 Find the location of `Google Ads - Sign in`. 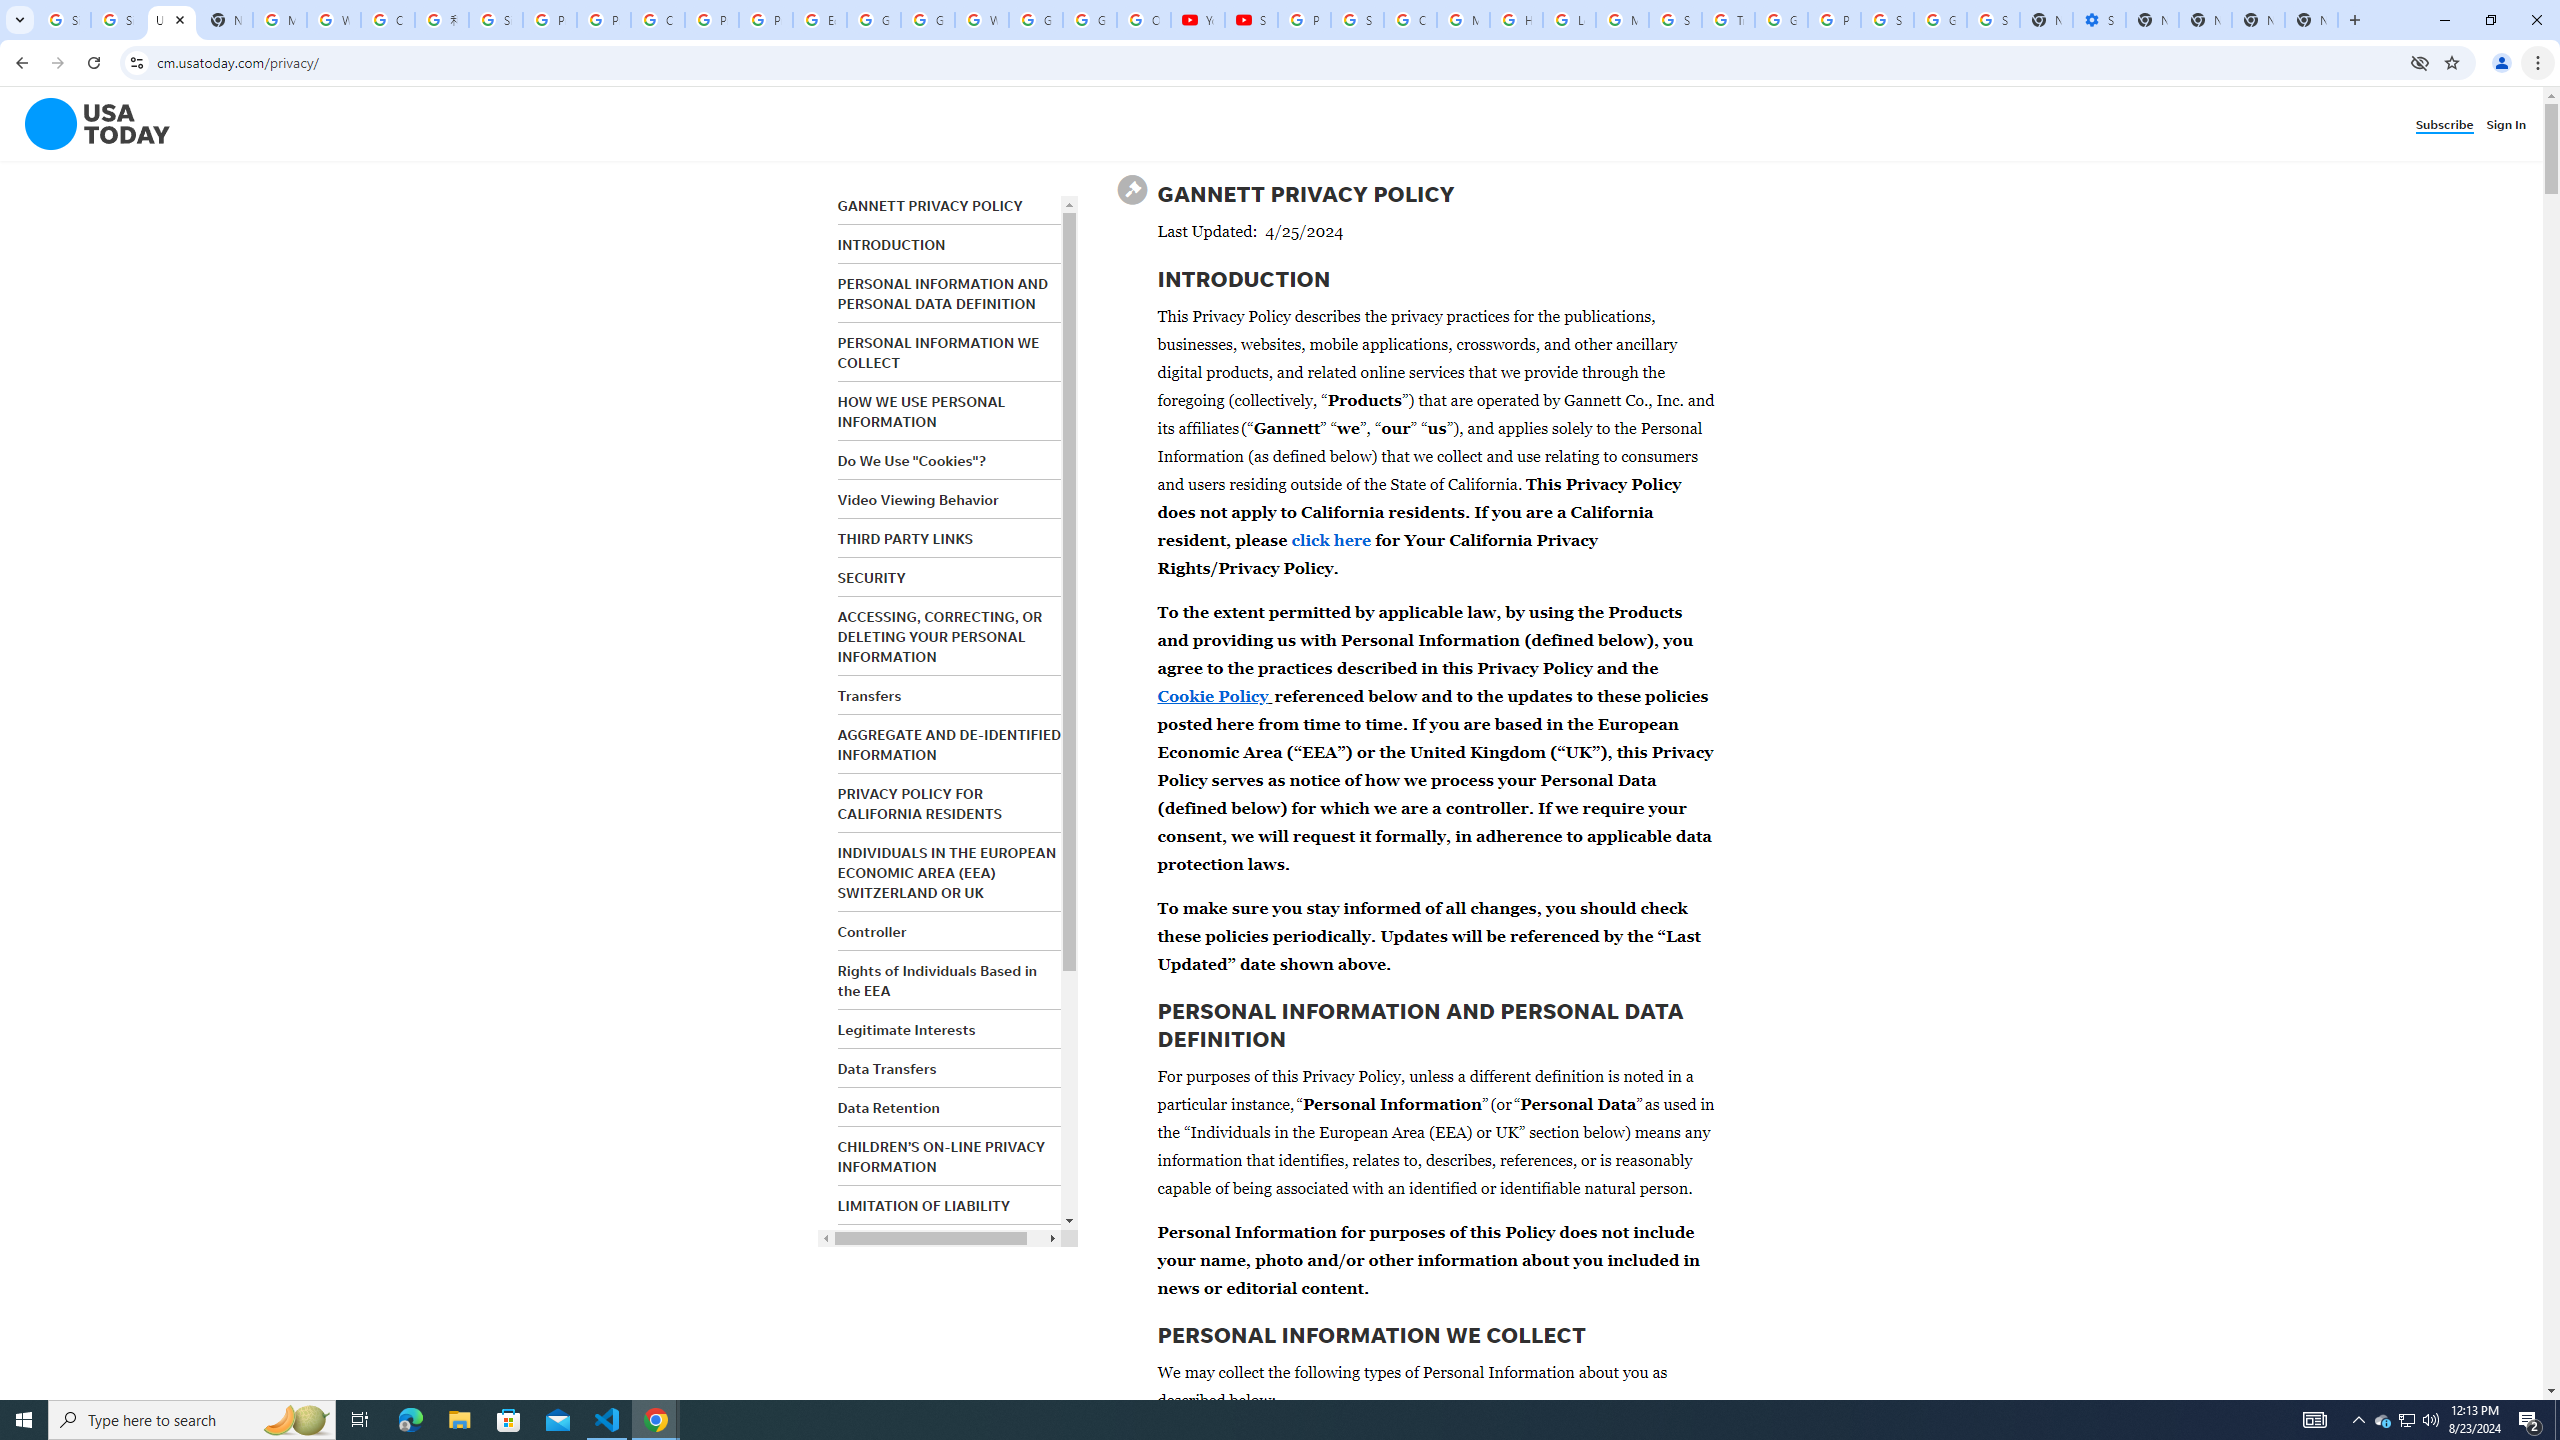

Google Ads - Sign in is located at coordinates (1781, 20).